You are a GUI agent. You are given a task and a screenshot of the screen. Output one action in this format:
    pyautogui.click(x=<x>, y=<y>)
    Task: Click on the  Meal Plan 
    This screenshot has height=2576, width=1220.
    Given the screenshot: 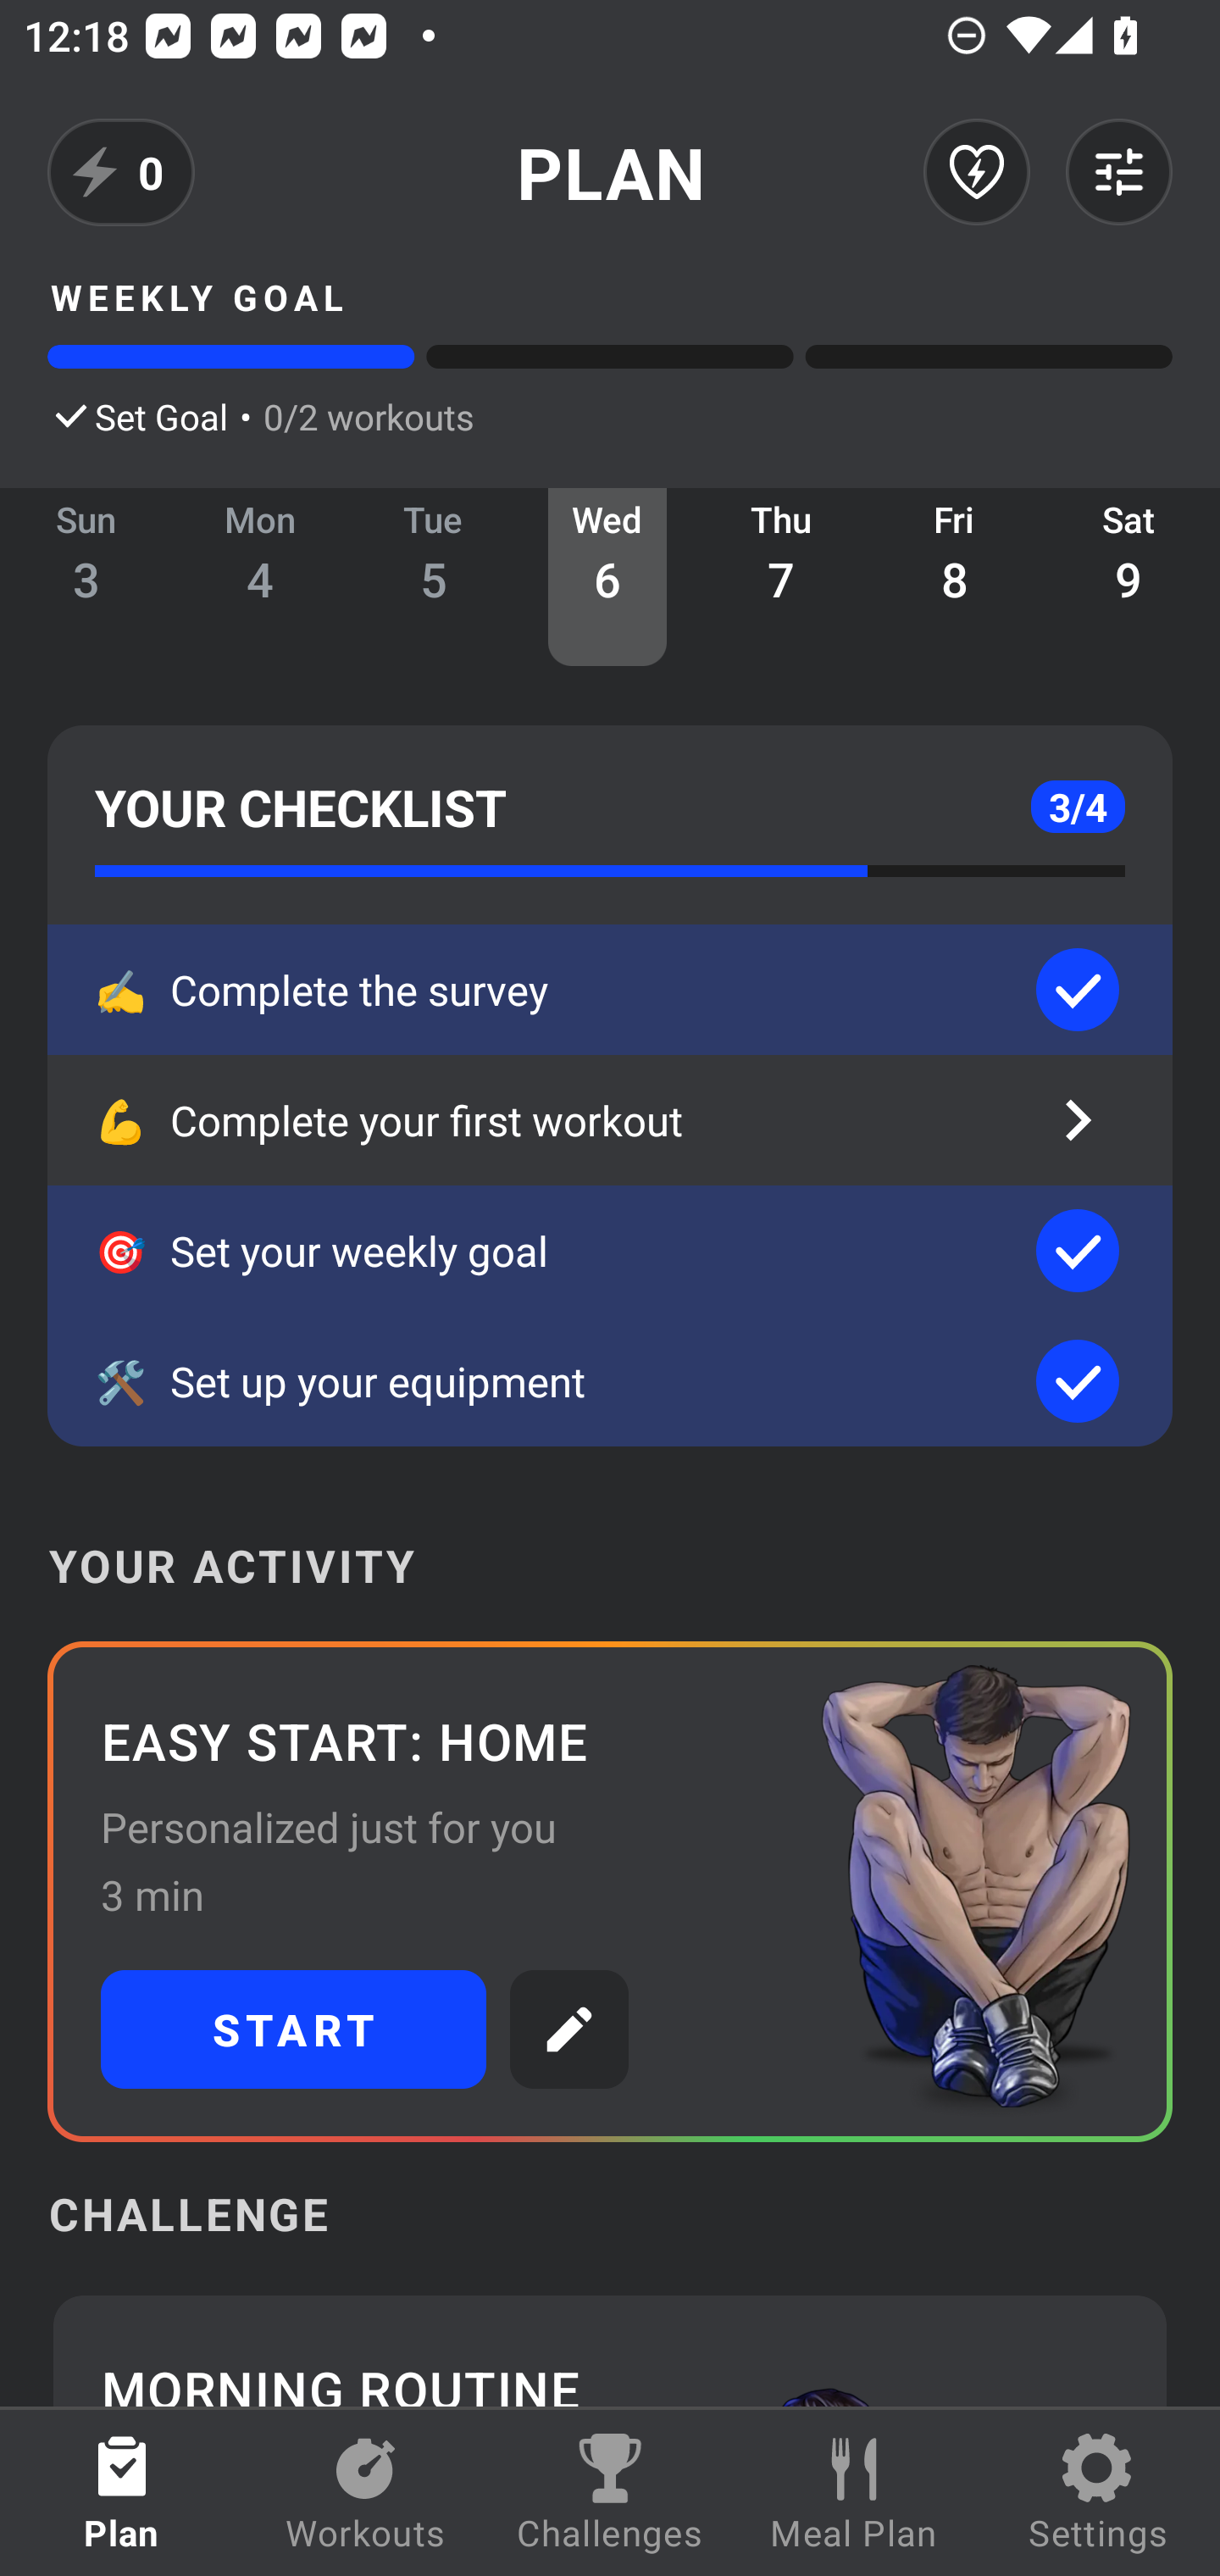 What is the action you would take?
    pyautogui.click(x=854, y=2493)
    